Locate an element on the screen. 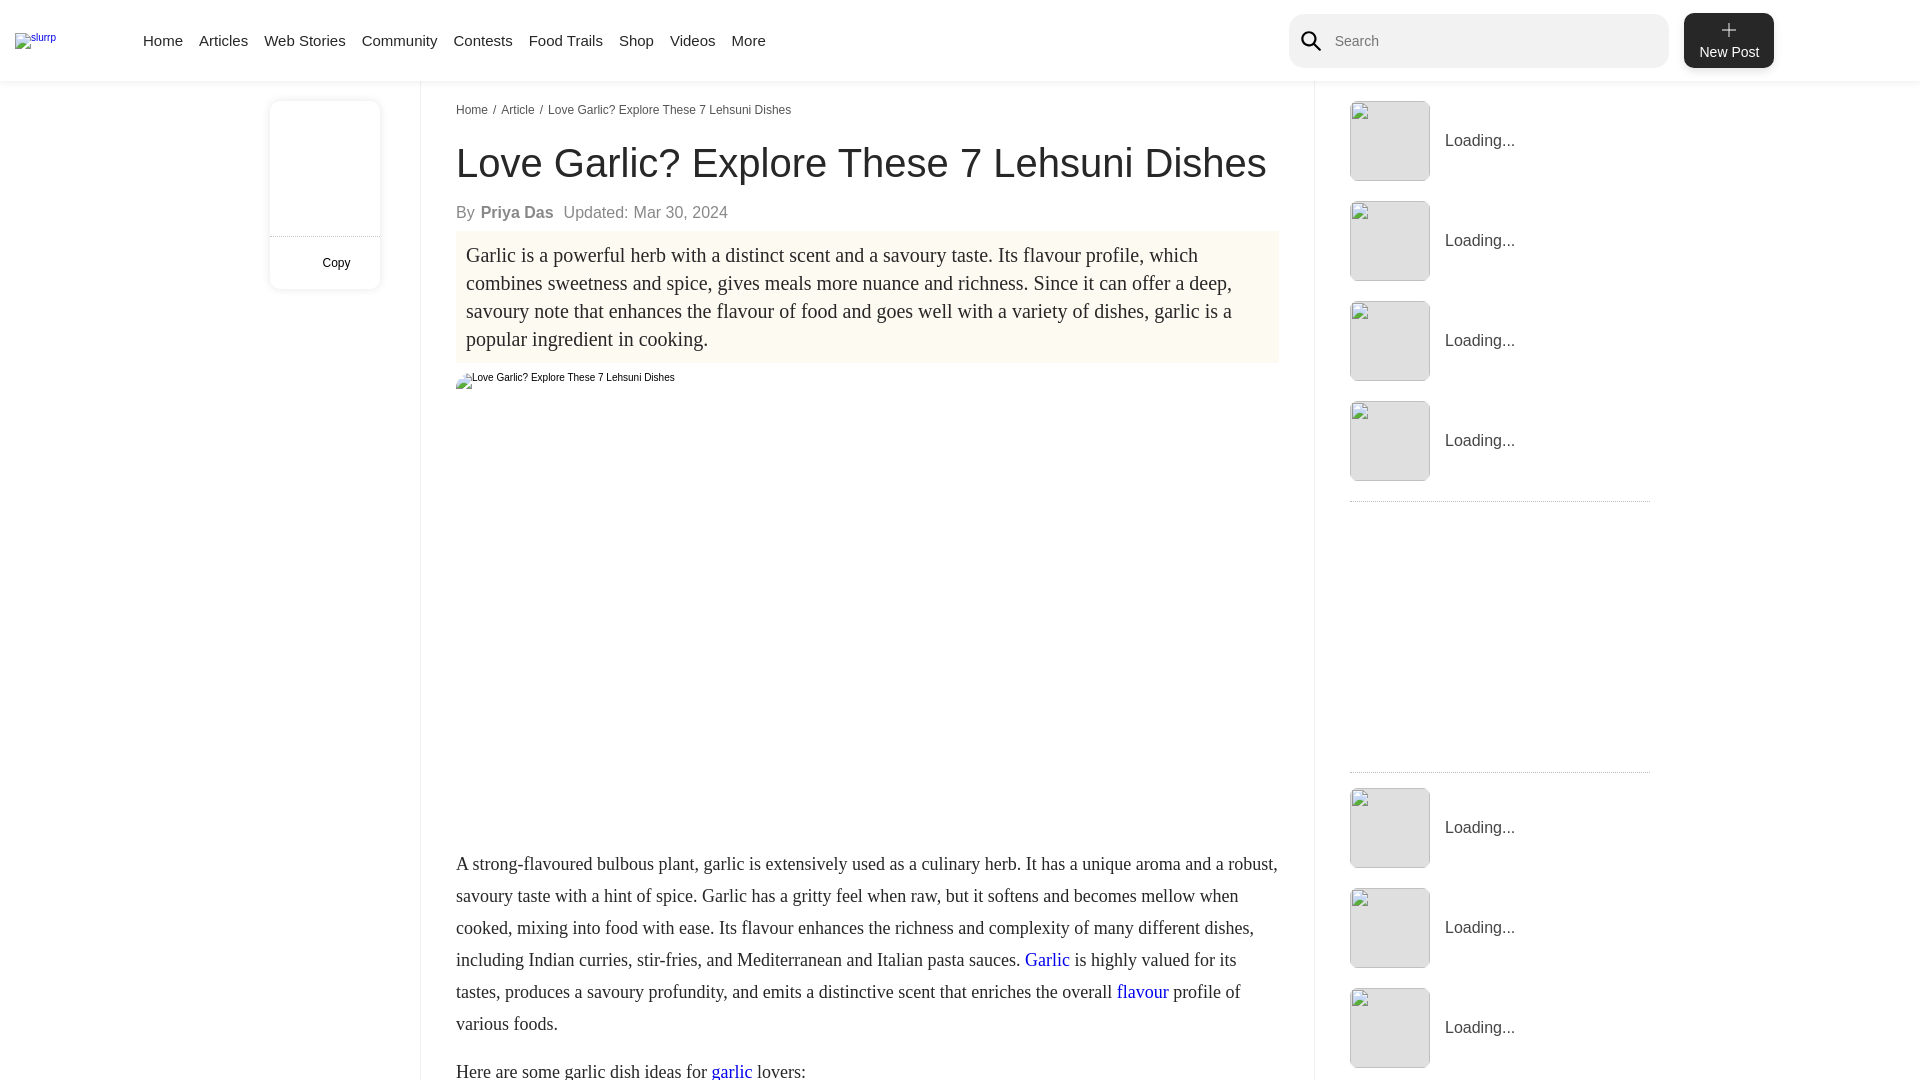 Image resolution: width=1920 pixels, height=1080 pixels. Article is located at coordinates (520, 109).